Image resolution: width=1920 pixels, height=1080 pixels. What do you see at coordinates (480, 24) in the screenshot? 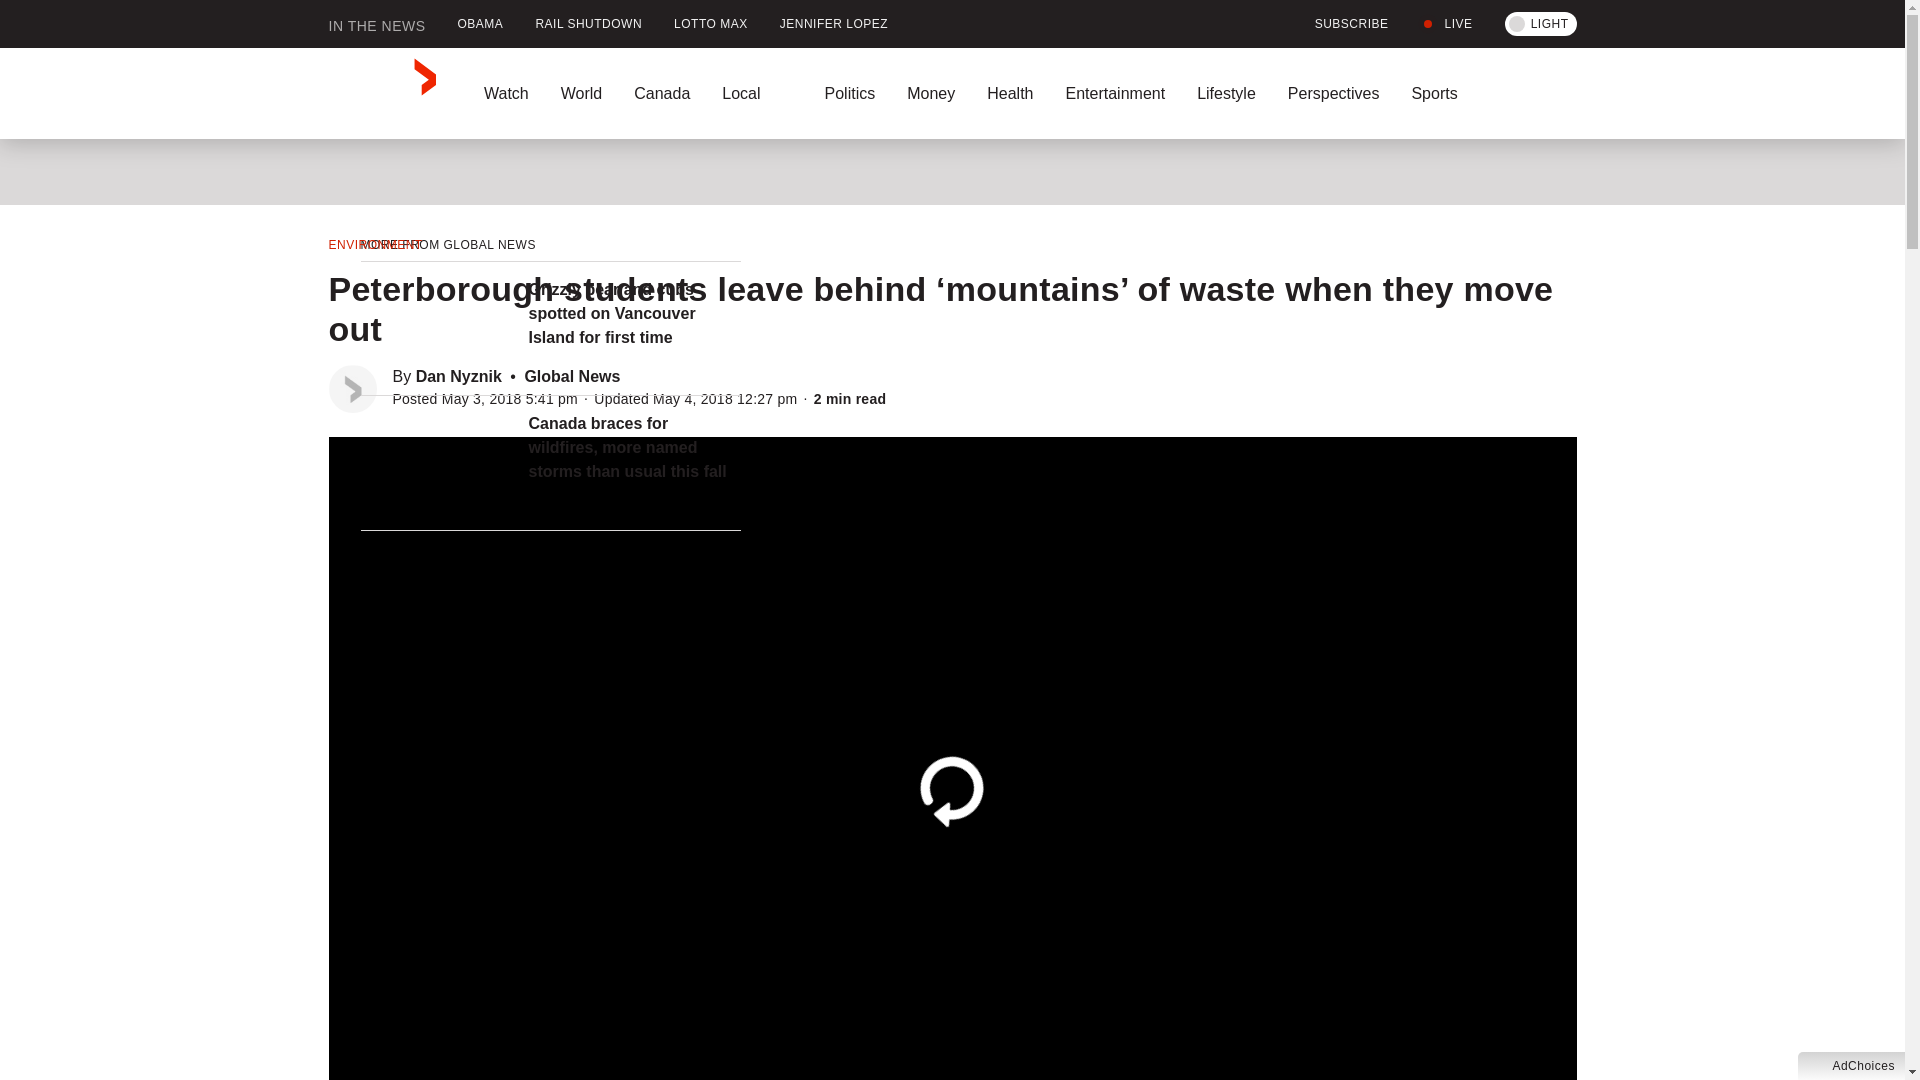
I see `OBAMA` at bounding box center [480, 24].